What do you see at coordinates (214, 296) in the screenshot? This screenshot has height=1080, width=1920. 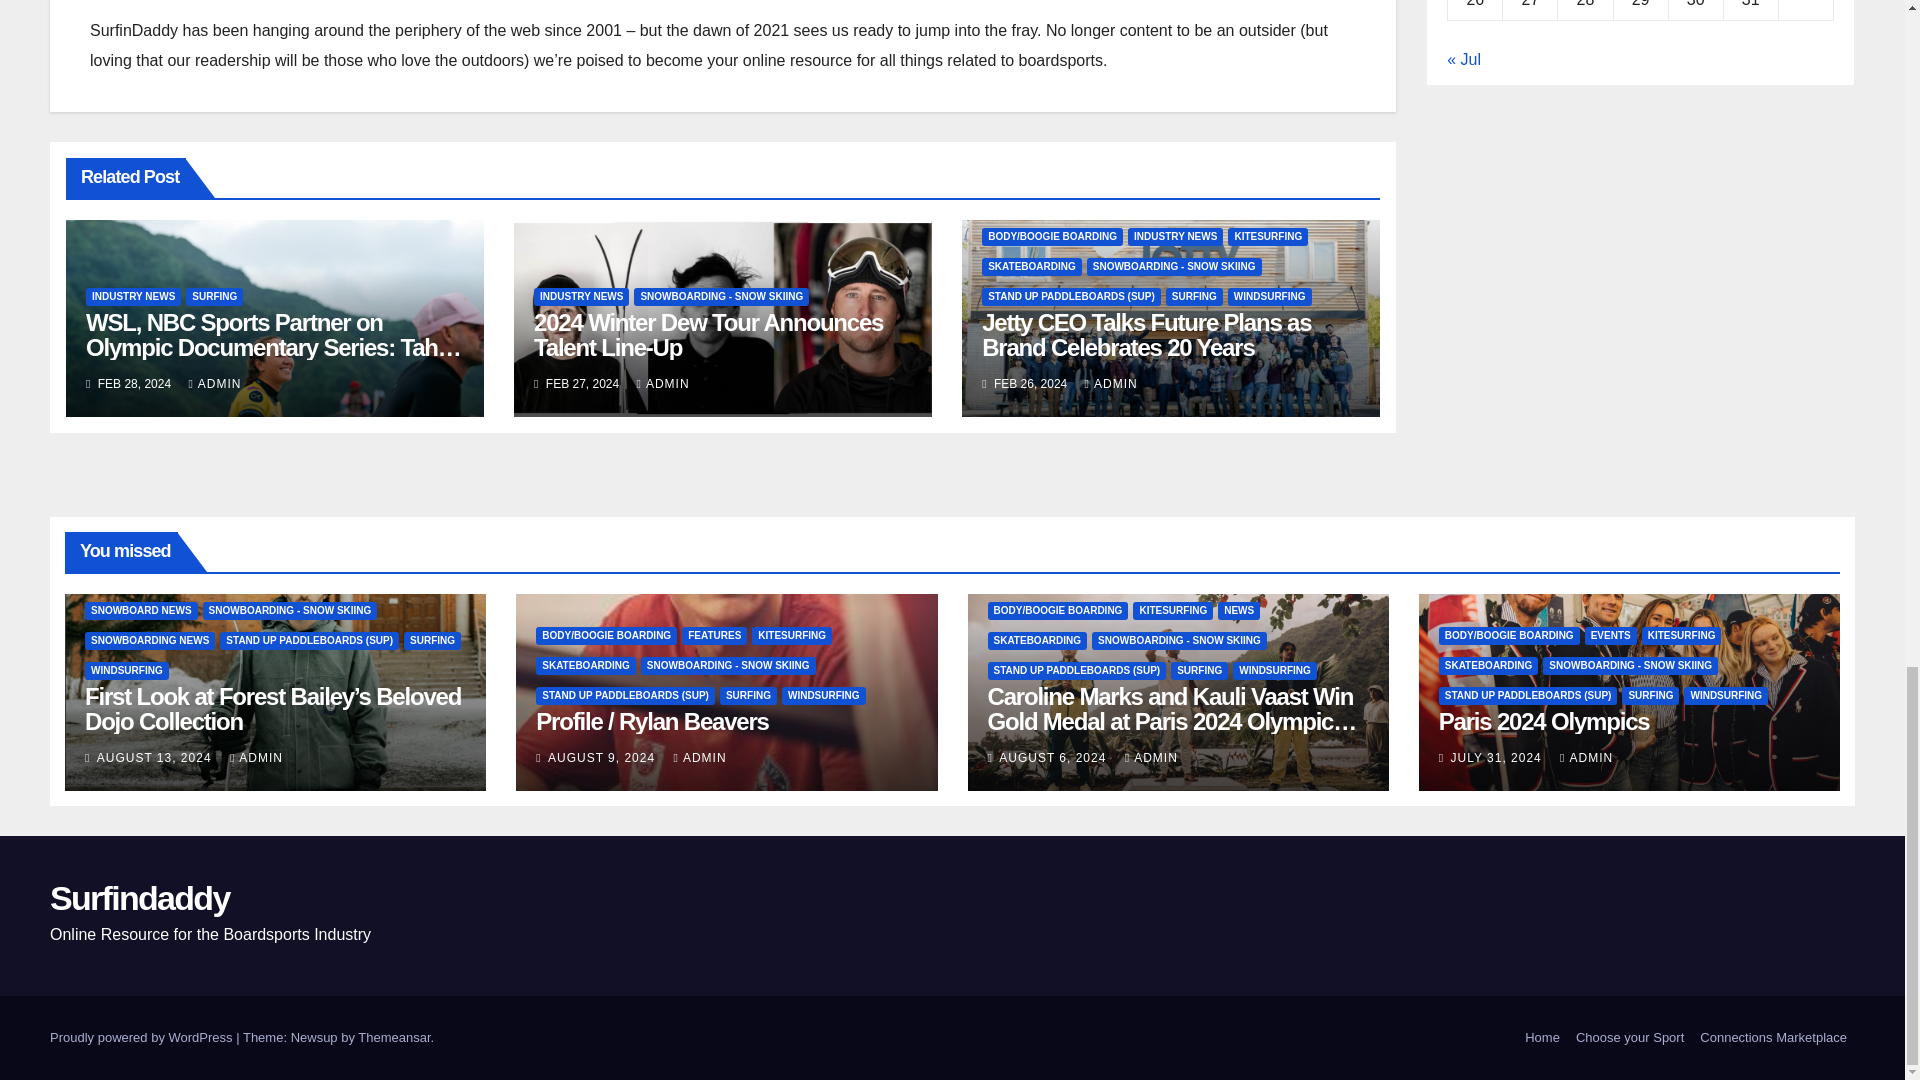 I see `SURFING` at bounding box center [214, 296].